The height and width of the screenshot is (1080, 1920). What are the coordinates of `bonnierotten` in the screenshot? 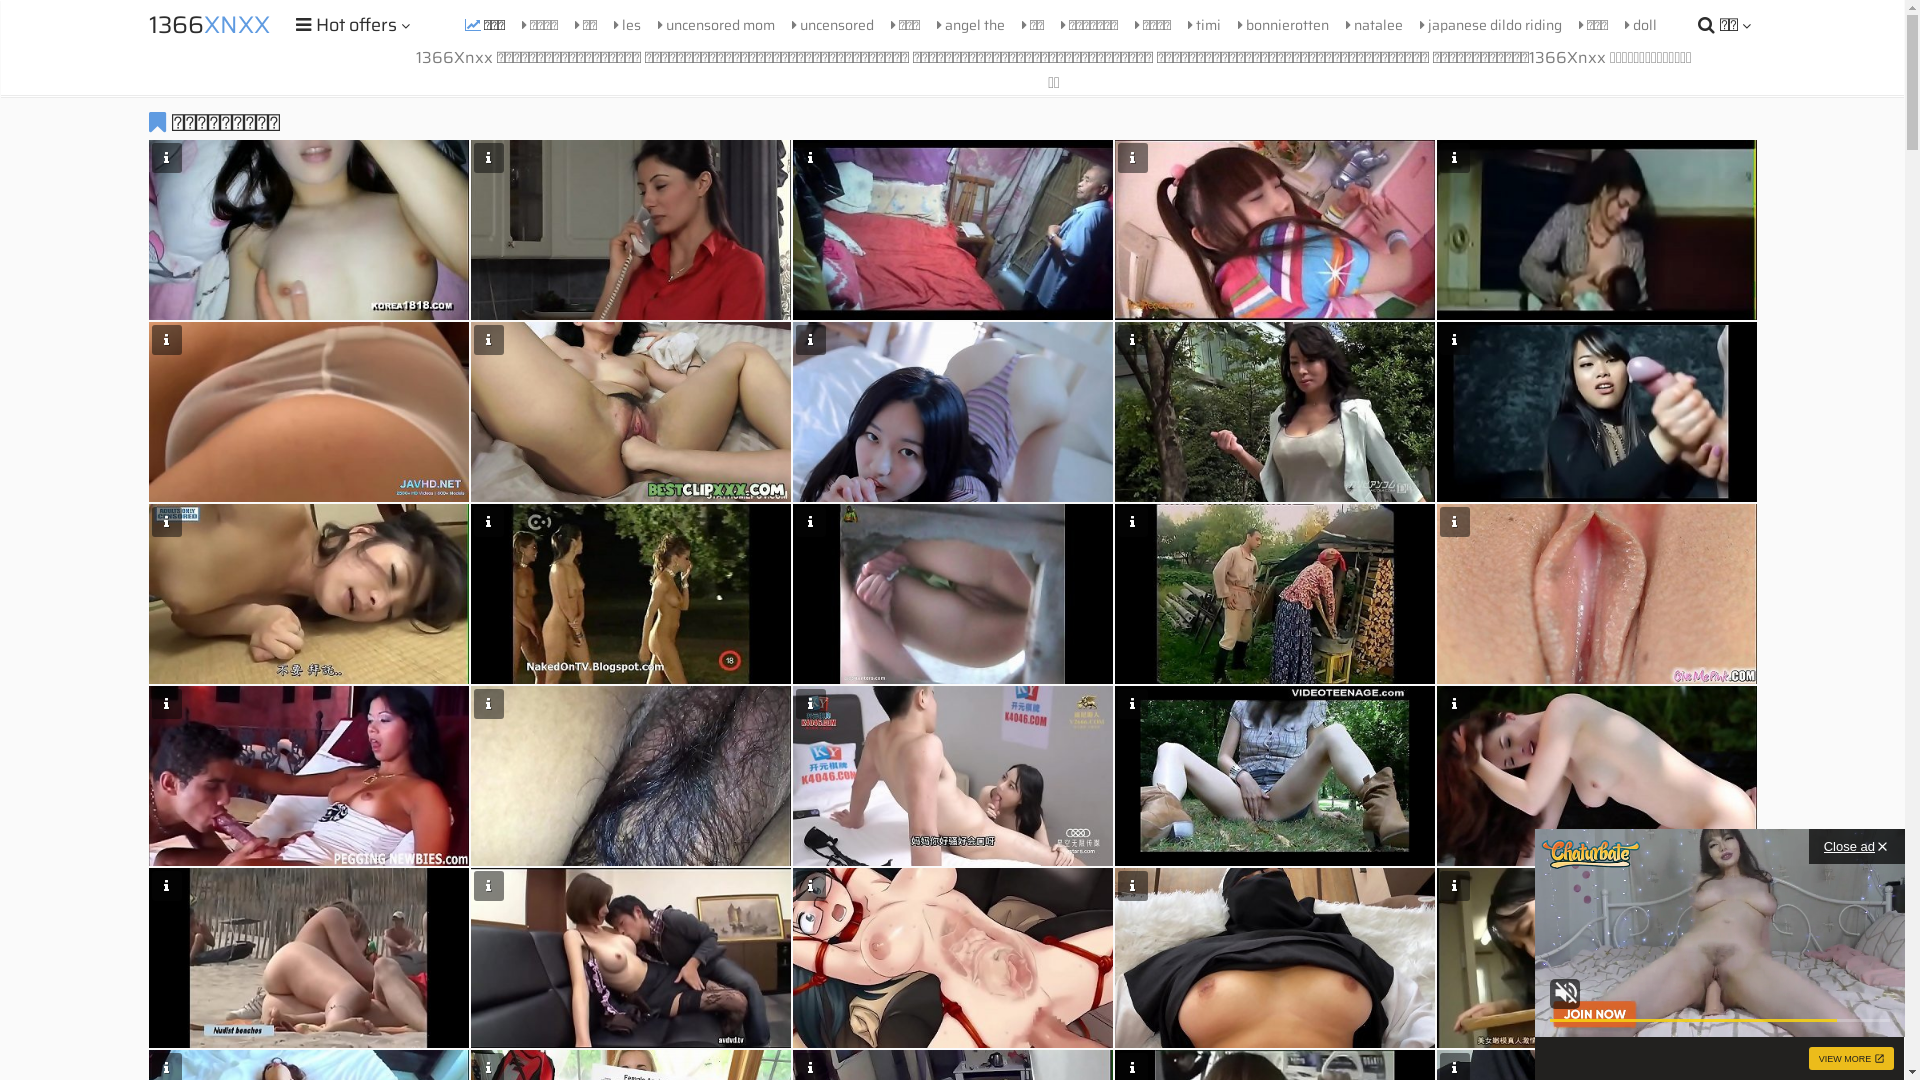 It's located at (1282, 25).